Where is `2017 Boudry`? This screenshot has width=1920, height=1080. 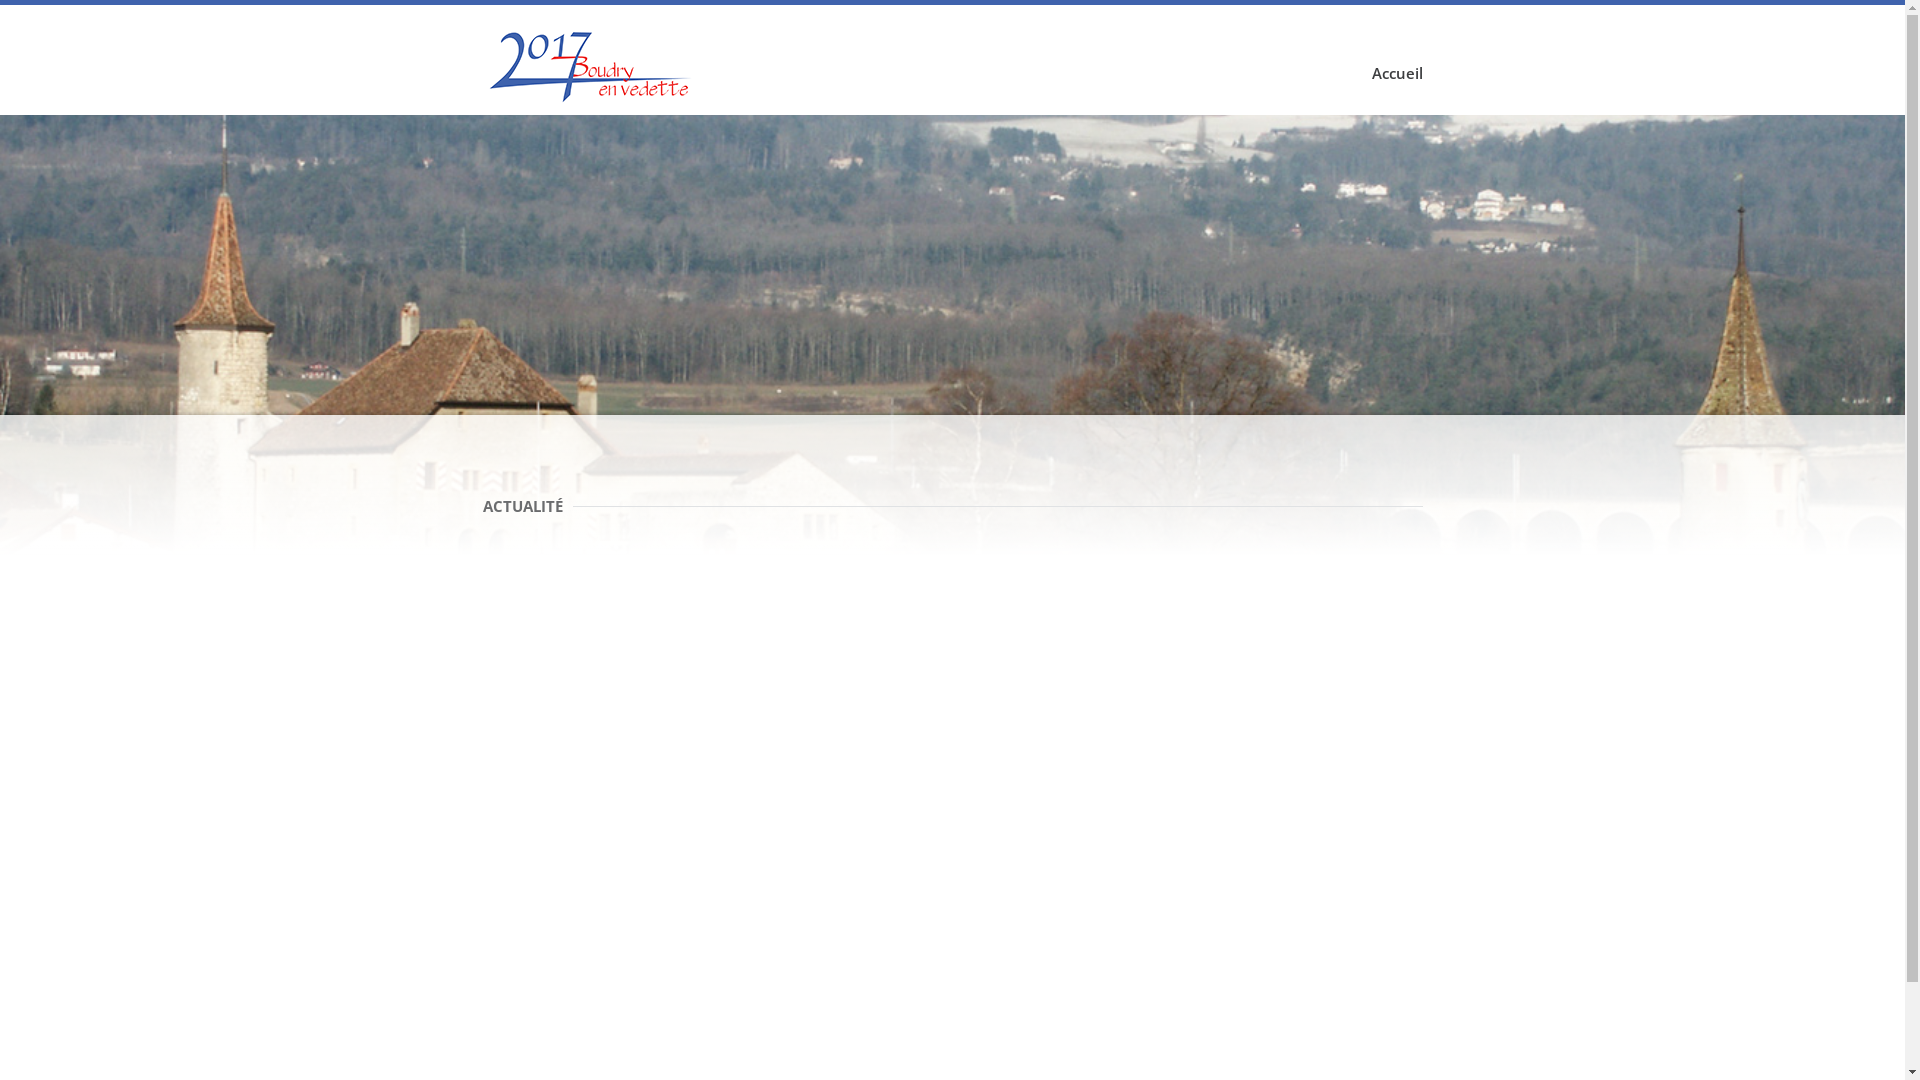 2017 Boudry is located at coordinates (593, 65).